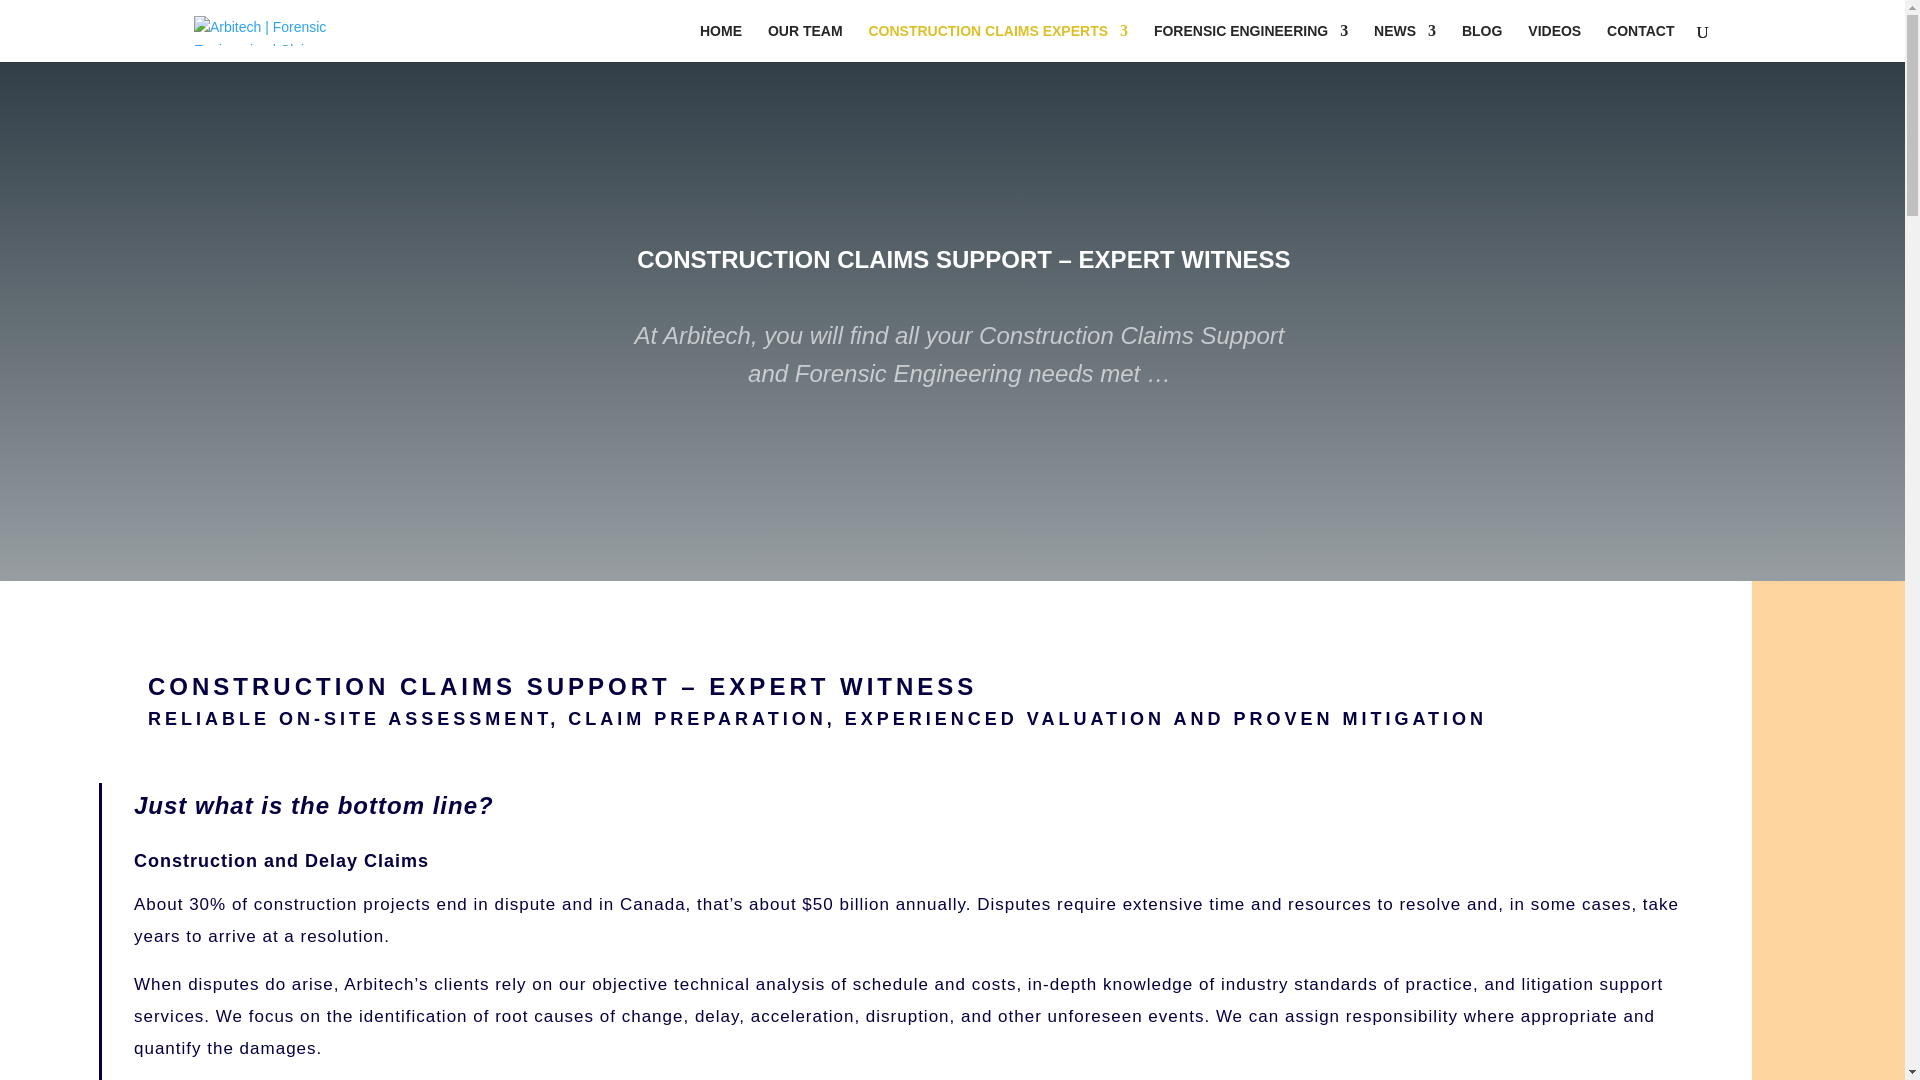  I want to click on OUR TEAM, so click(806, 43).